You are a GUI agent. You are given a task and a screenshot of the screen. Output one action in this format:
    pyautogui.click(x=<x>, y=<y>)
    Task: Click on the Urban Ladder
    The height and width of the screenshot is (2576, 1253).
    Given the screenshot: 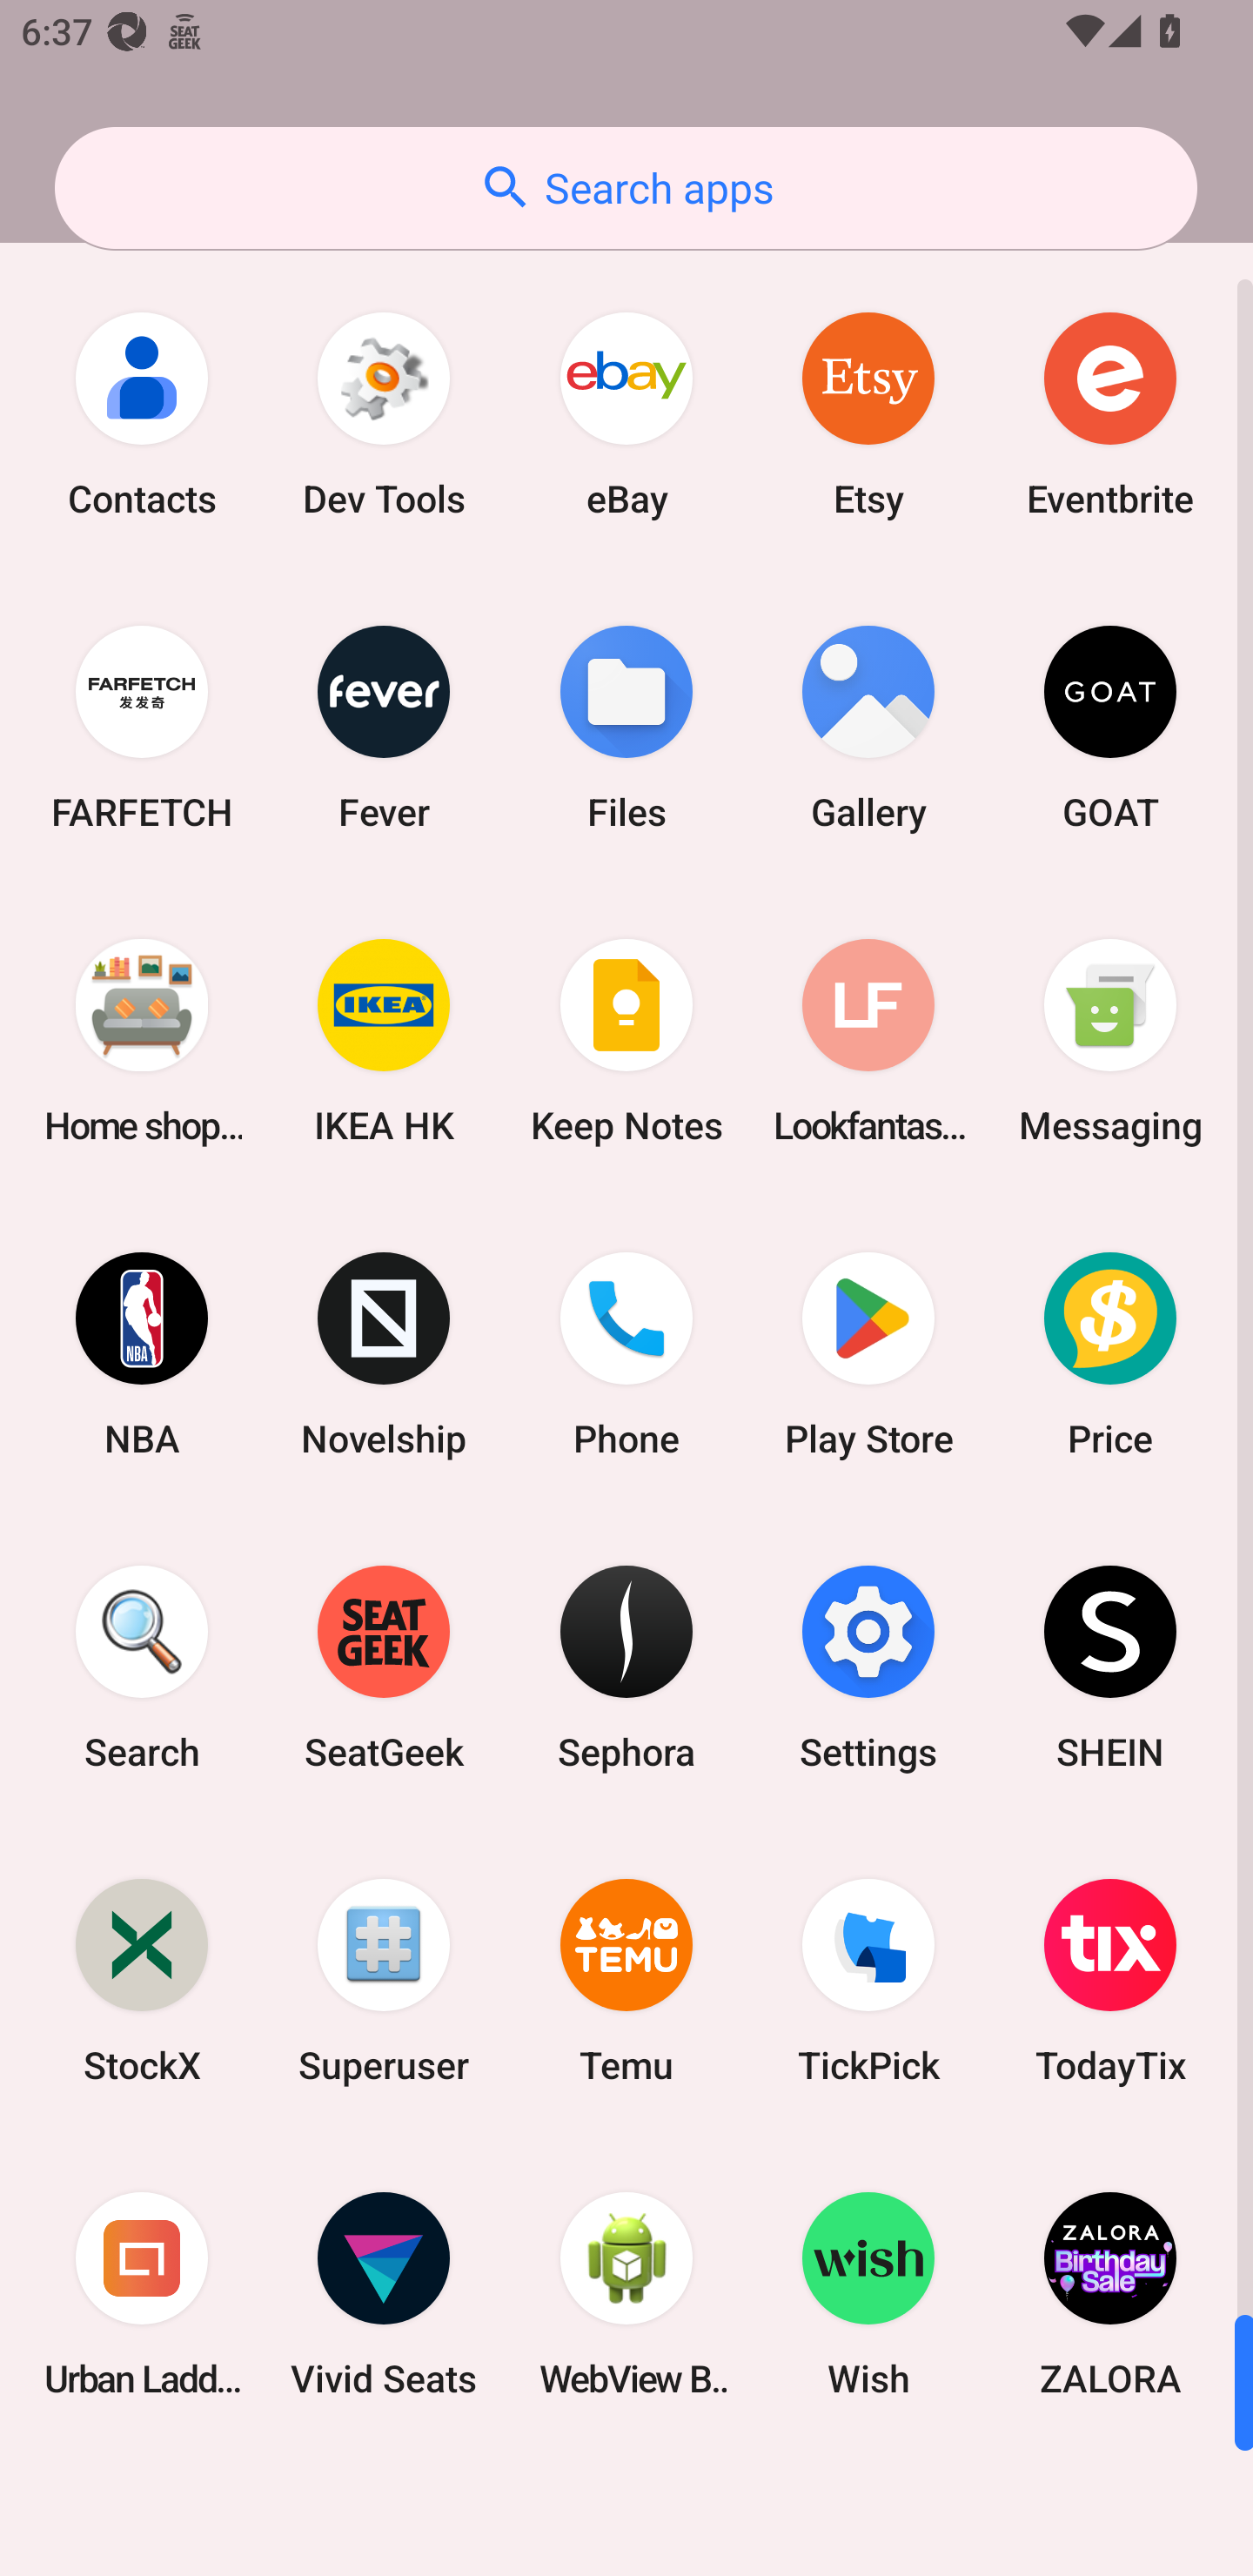 What is the action you would take?
    pyautogui.click(x=142, y=2293)
    